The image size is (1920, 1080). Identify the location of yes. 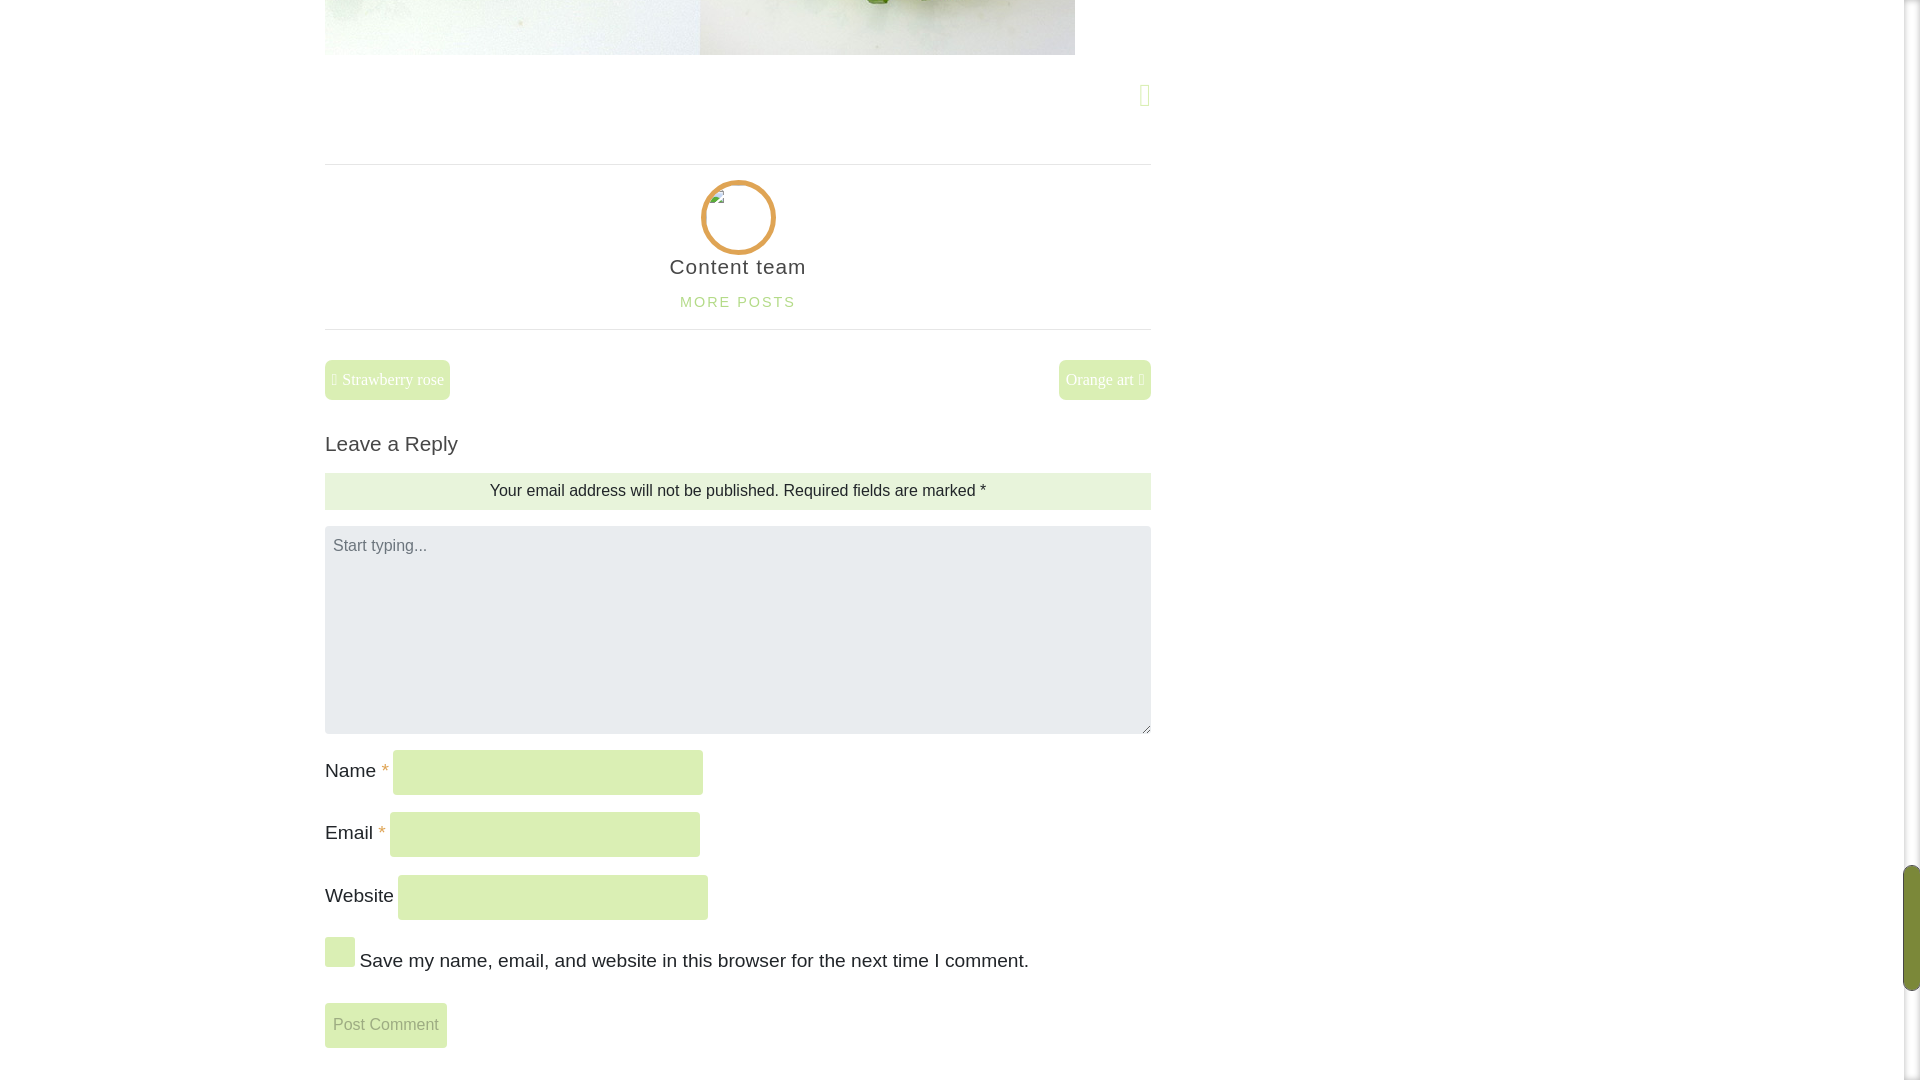
(340, 952).